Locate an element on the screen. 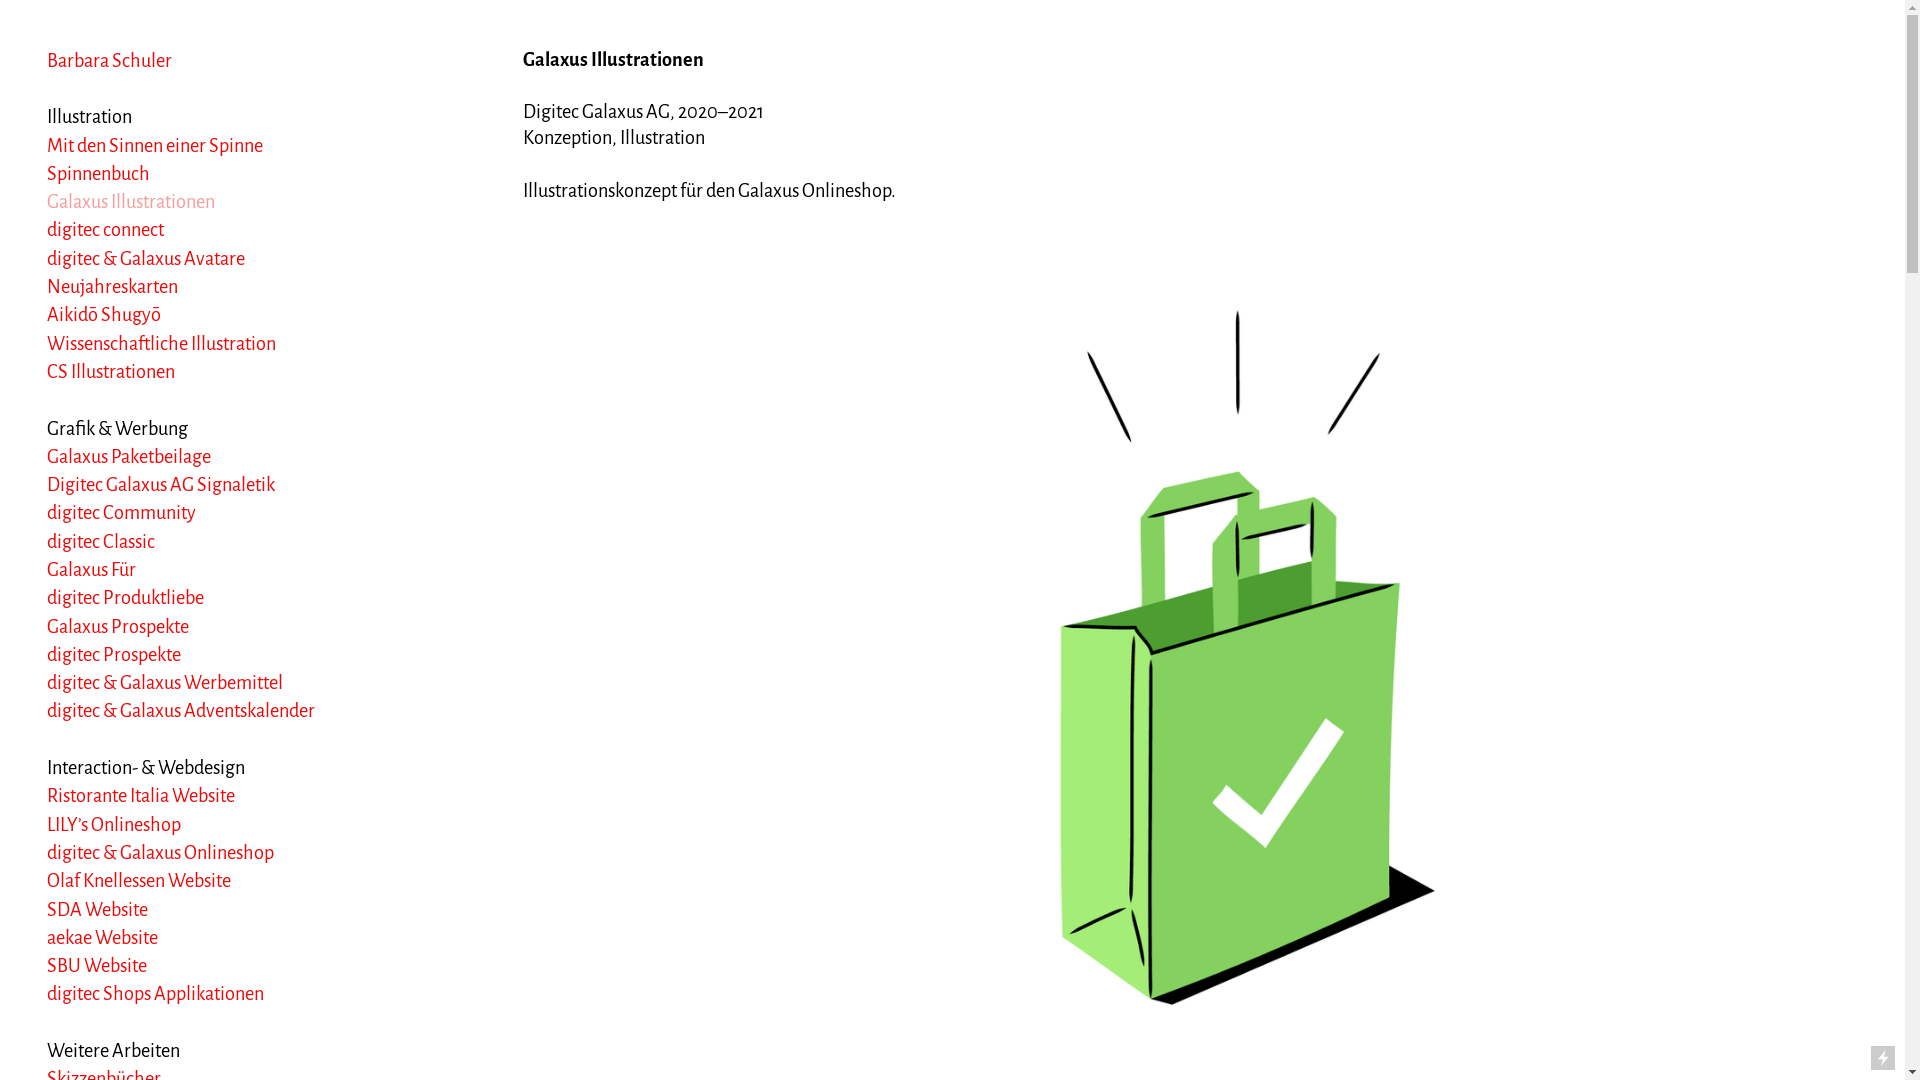  Olaf Knellessen Website is located at coordinates (139, 881).